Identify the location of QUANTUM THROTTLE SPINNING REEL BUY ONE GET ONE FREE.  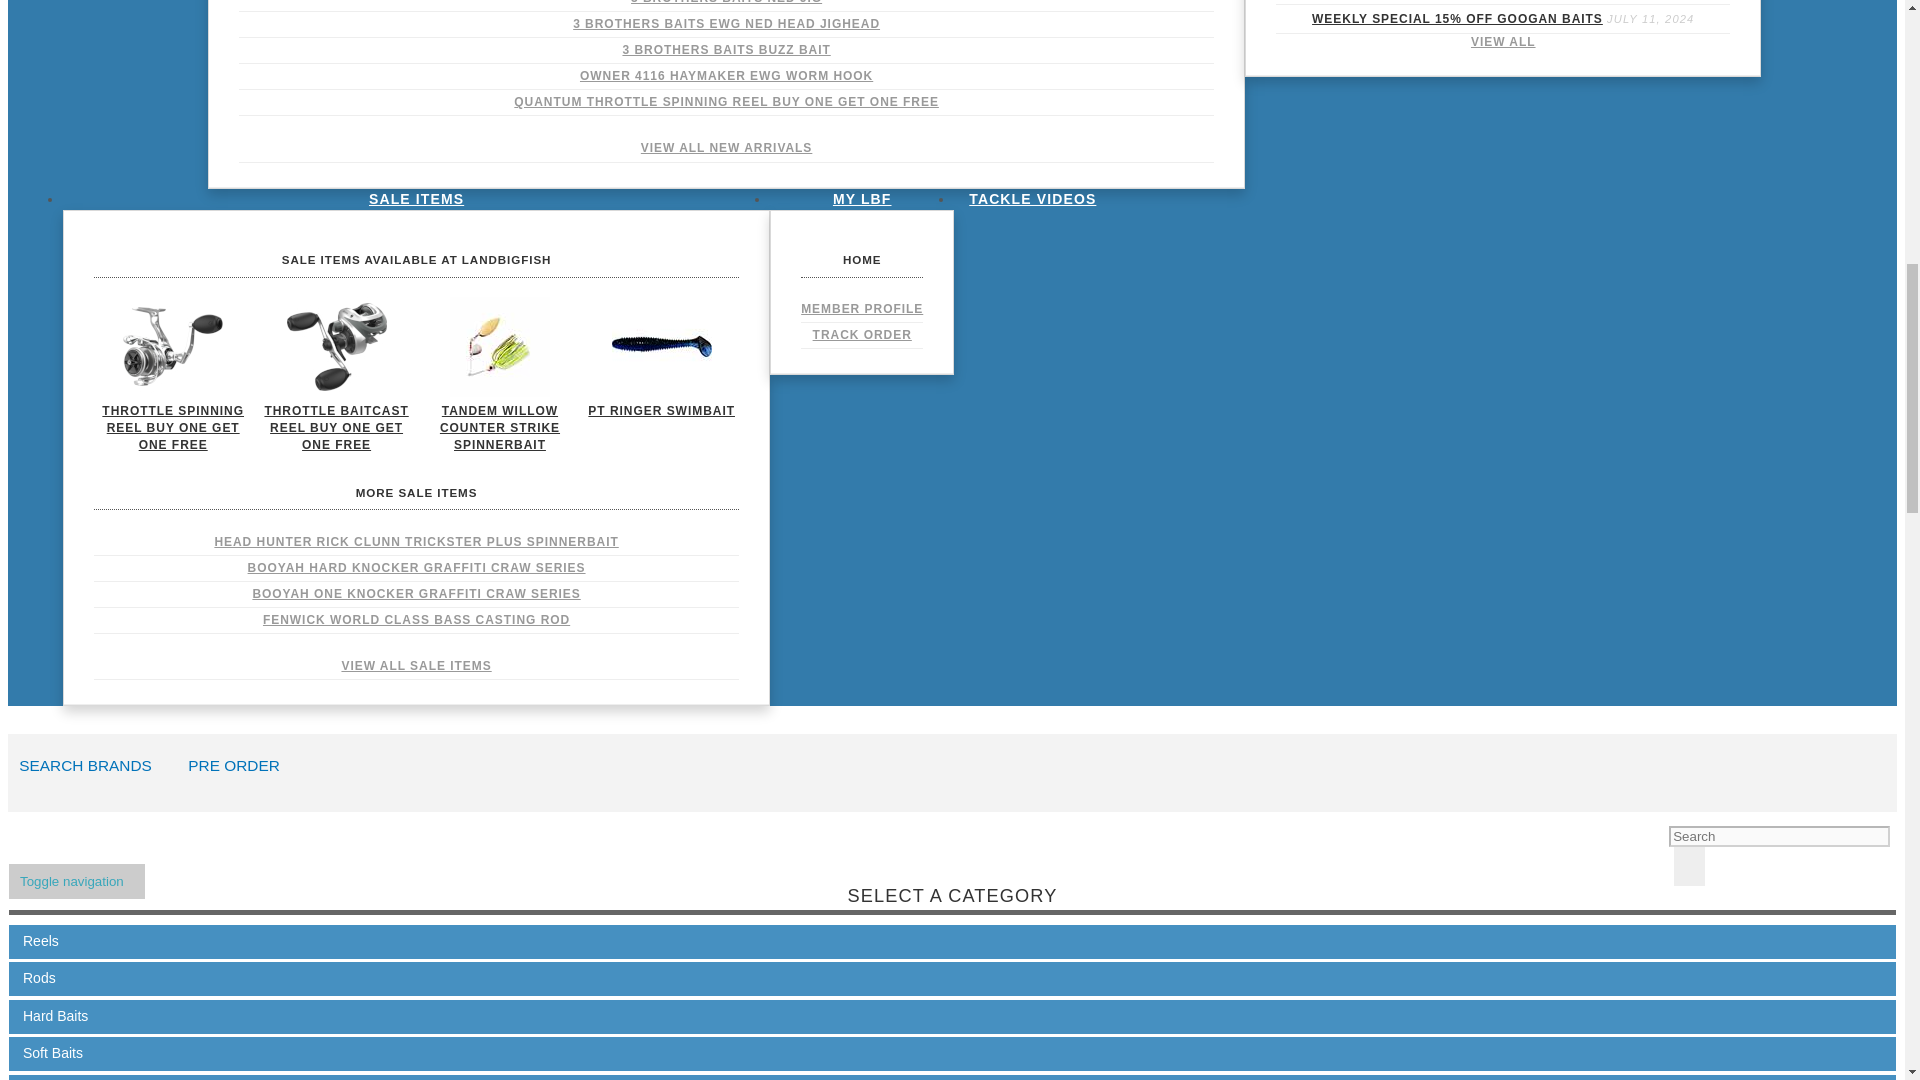
(726, 102).